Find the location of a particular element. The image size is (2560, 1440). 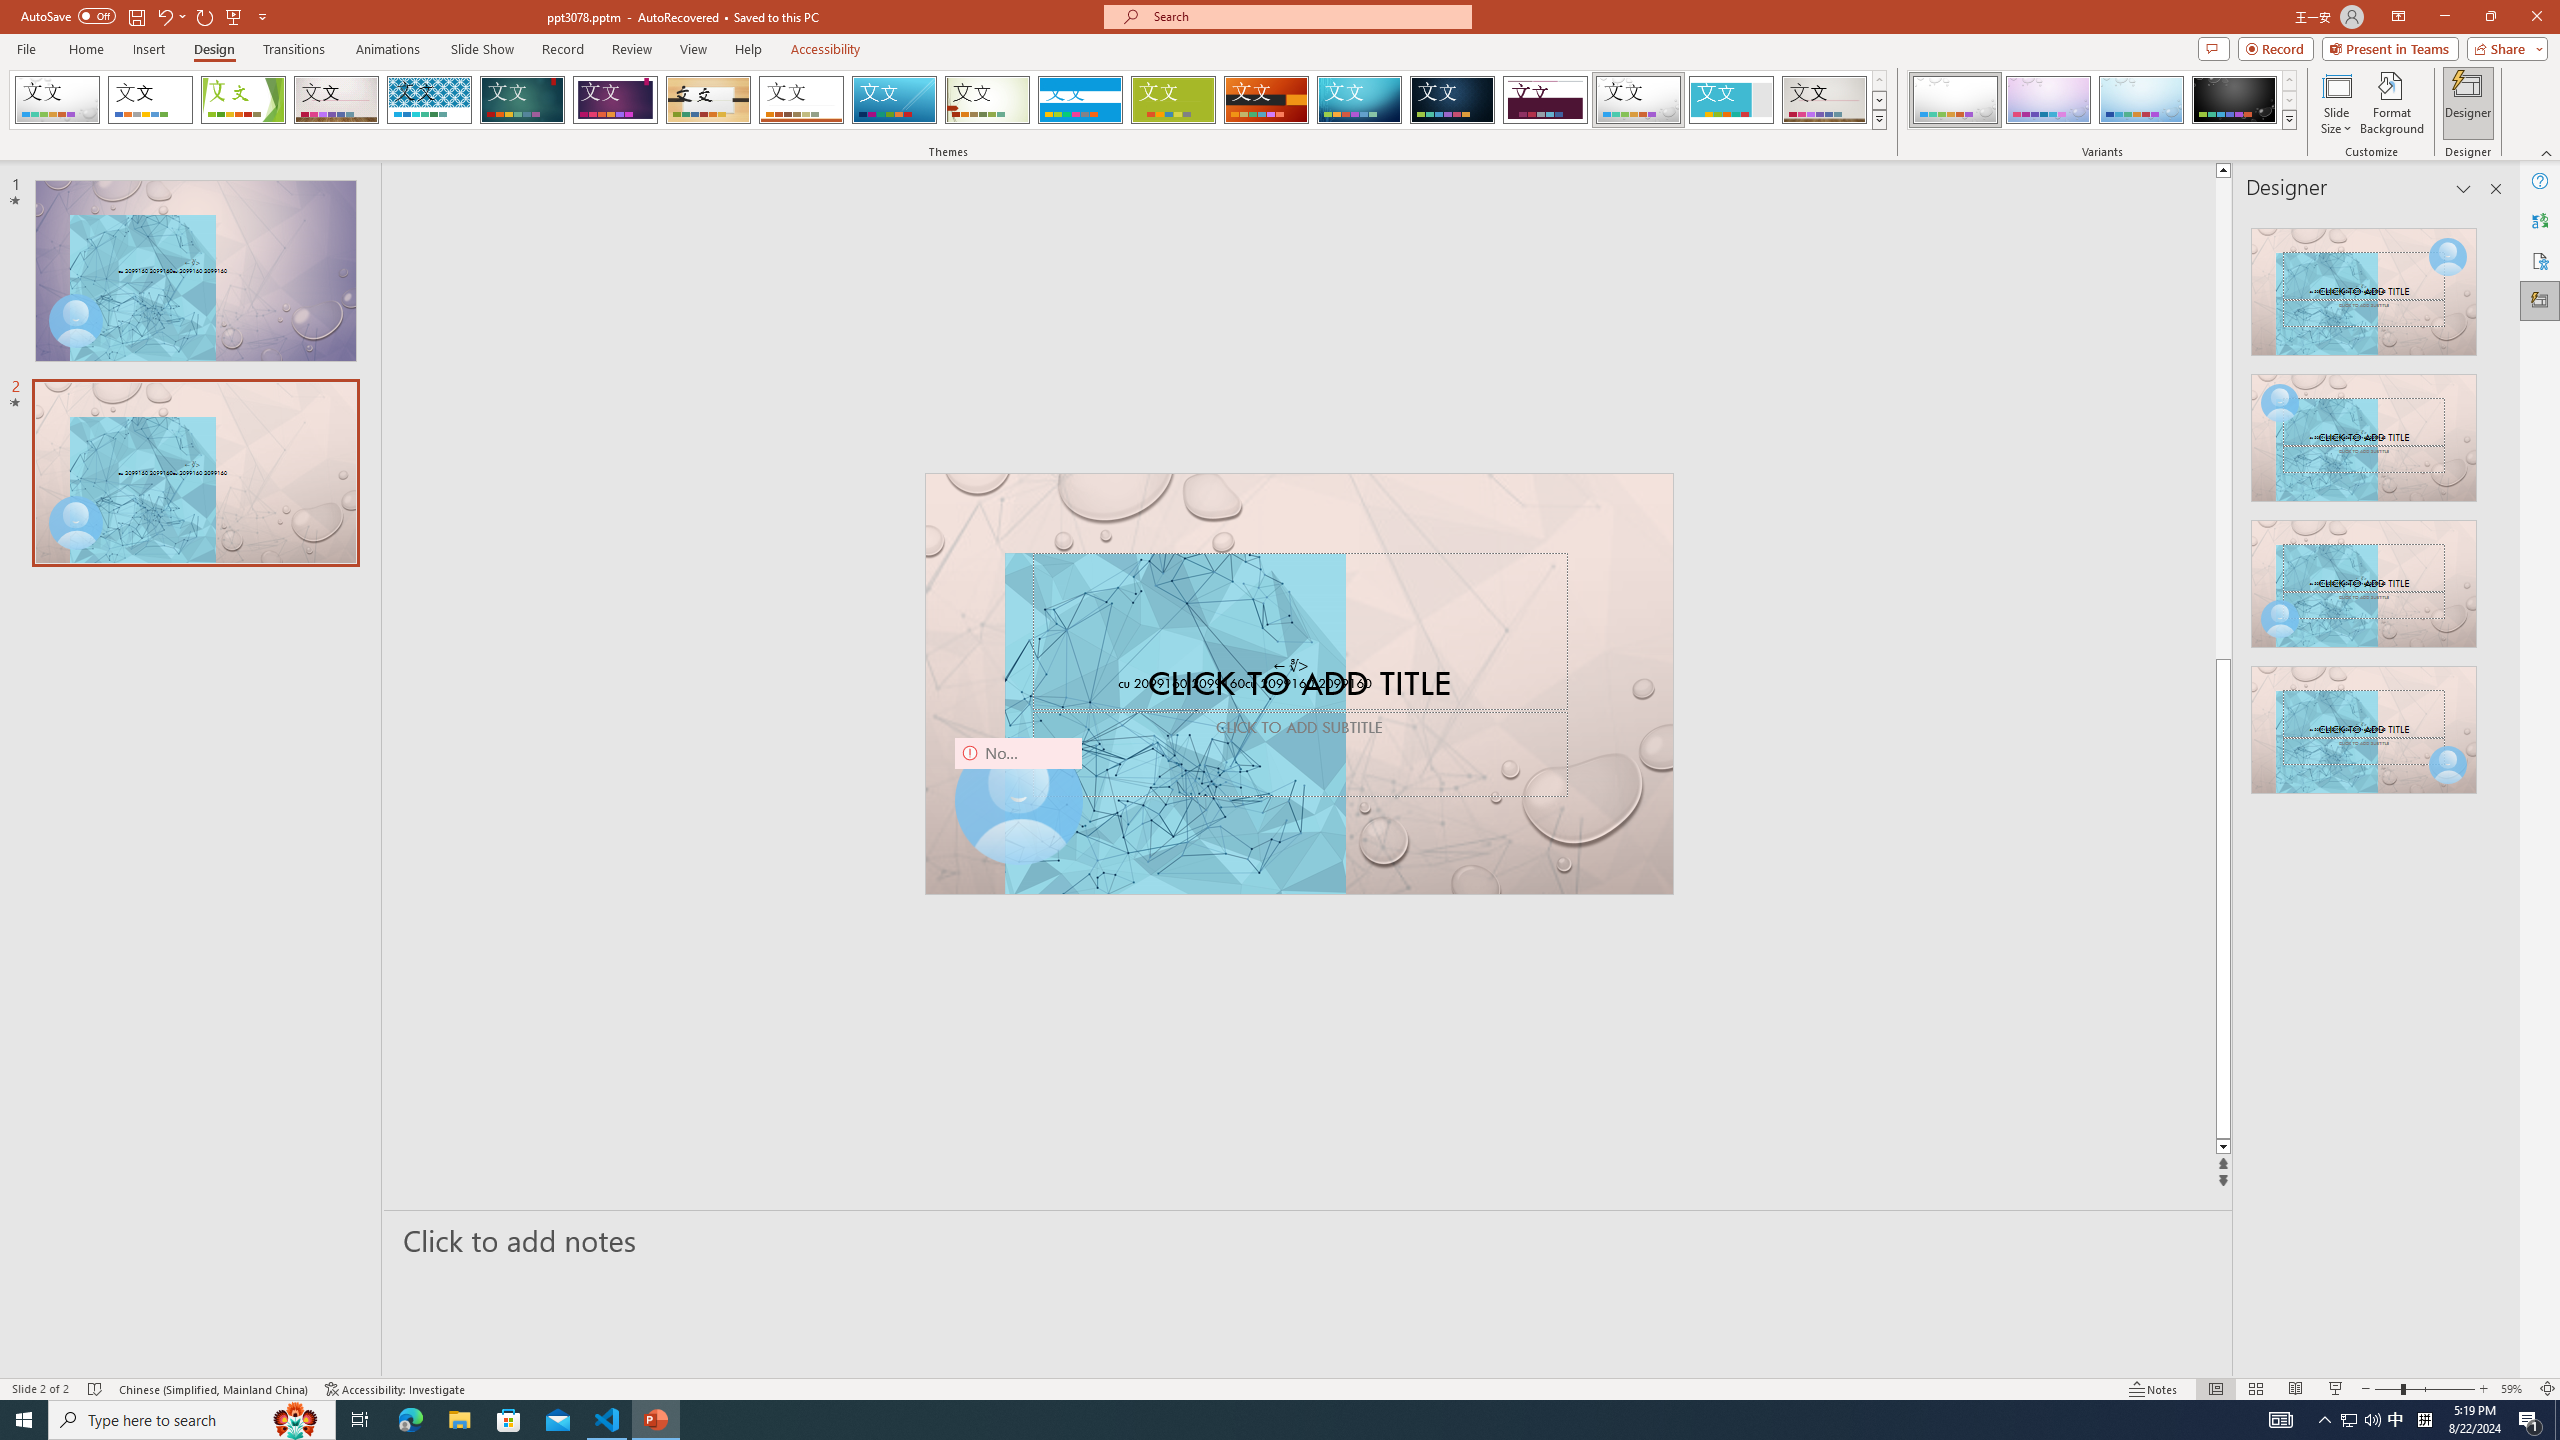

Droplet Variant 2 is located at coordinates (2048, 100).